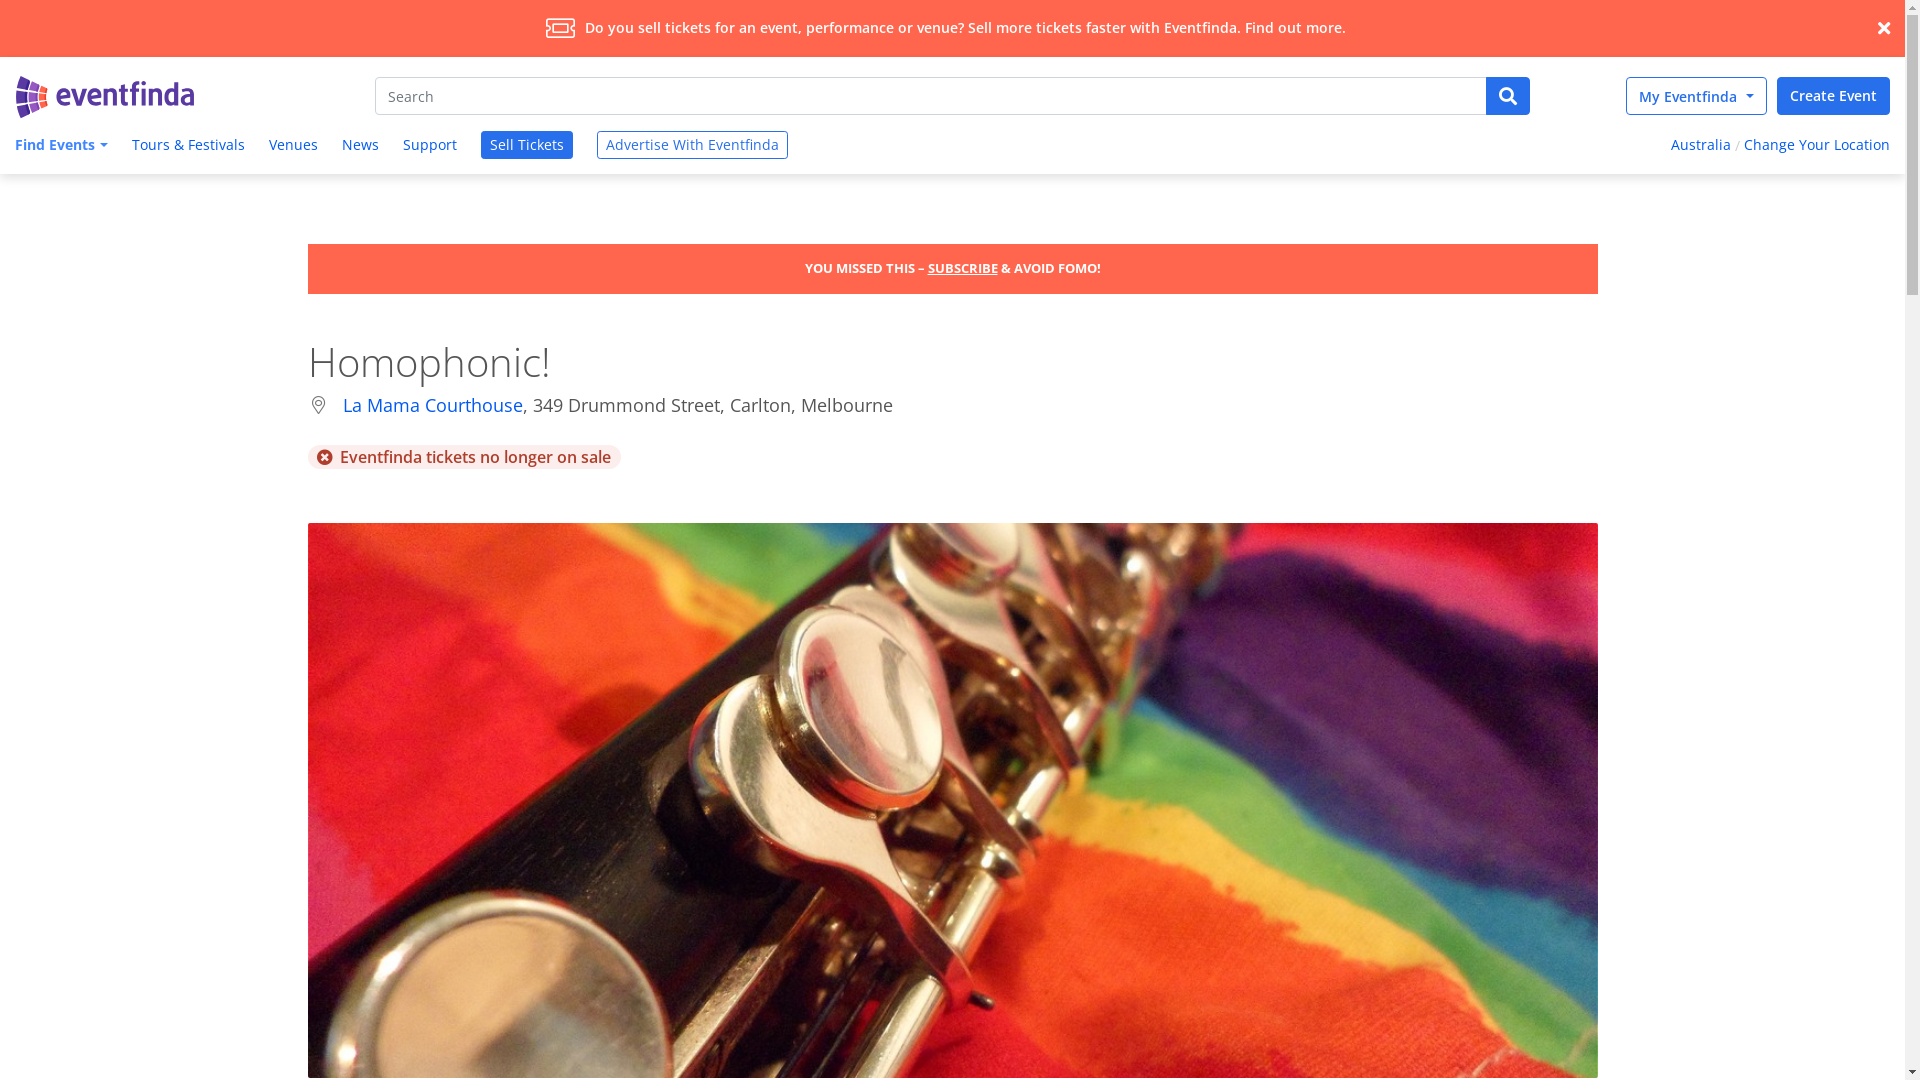 This screenshot has width=1920, height=1080. I want to click on My Eventfinda, so click(1696, 96).